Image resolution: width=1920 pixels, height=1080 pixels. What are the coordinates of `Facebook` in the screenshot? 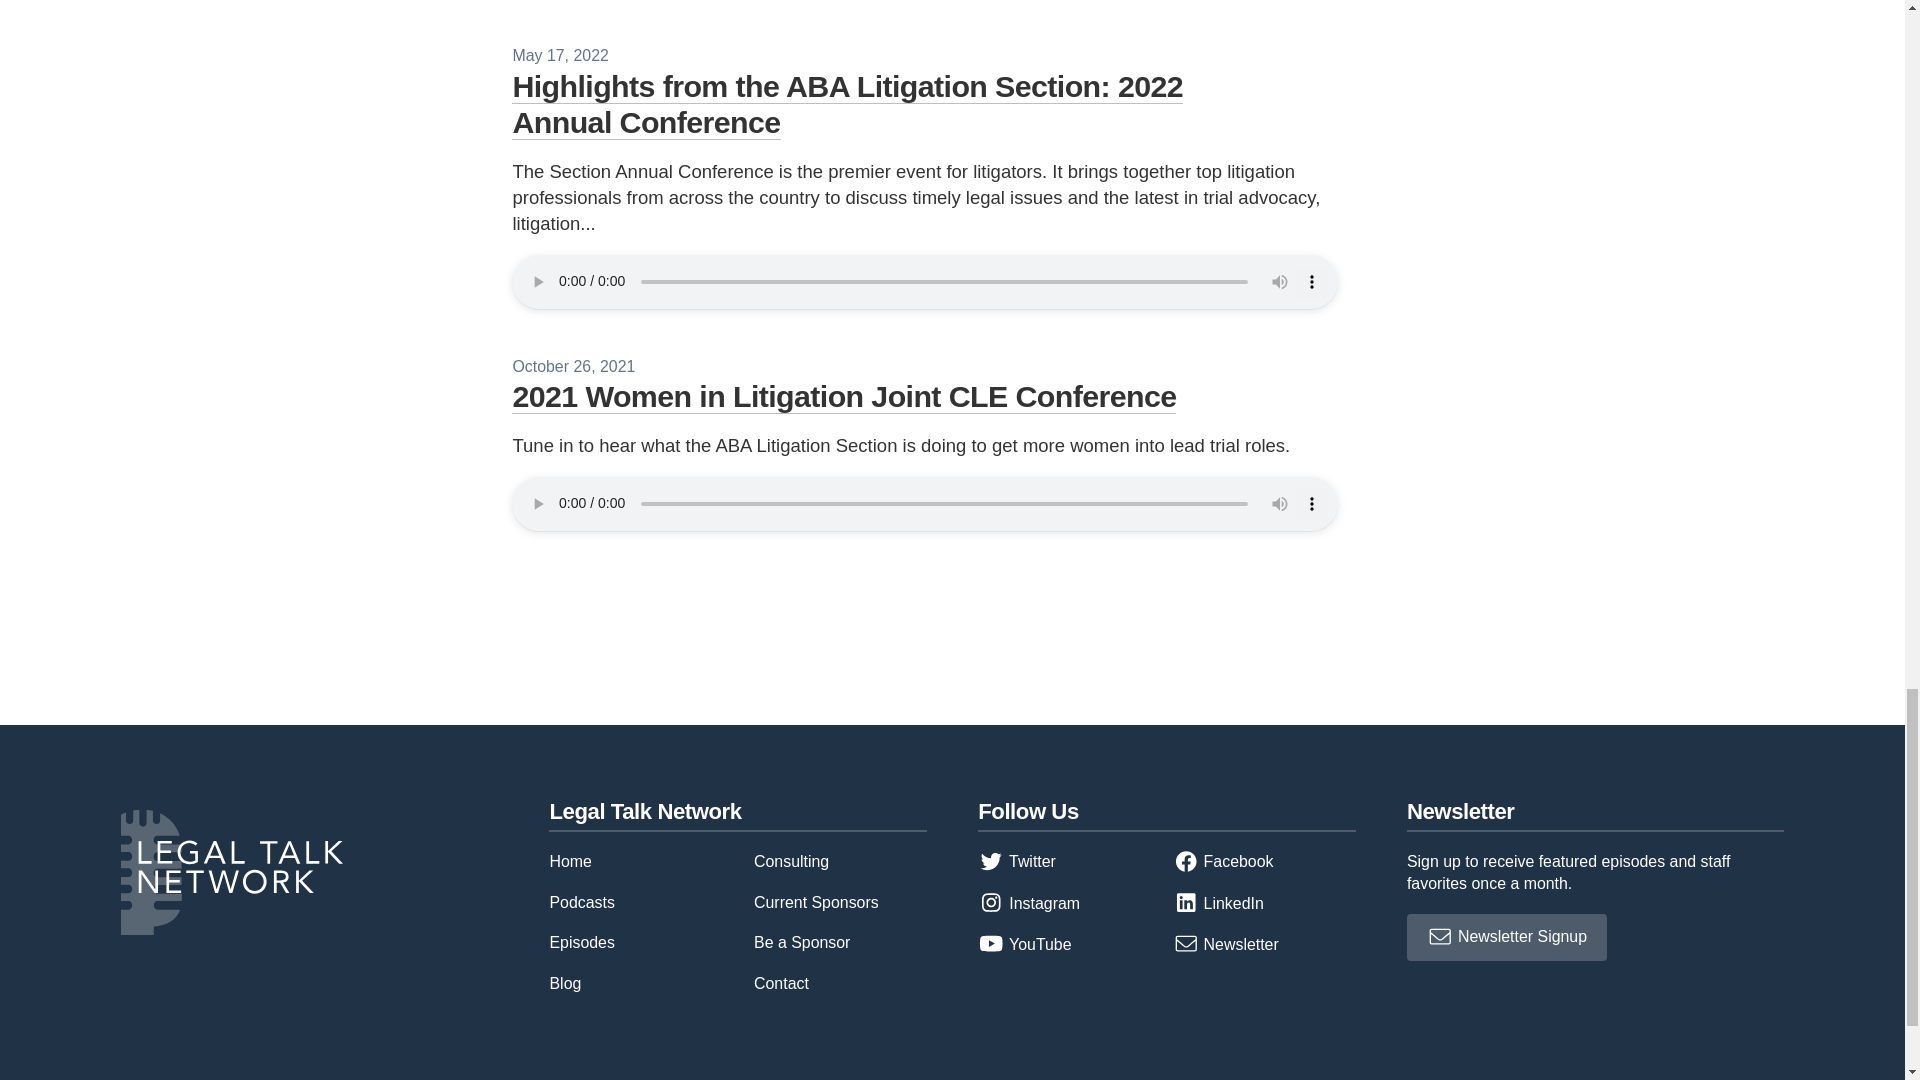 It's located at (1224, 862).